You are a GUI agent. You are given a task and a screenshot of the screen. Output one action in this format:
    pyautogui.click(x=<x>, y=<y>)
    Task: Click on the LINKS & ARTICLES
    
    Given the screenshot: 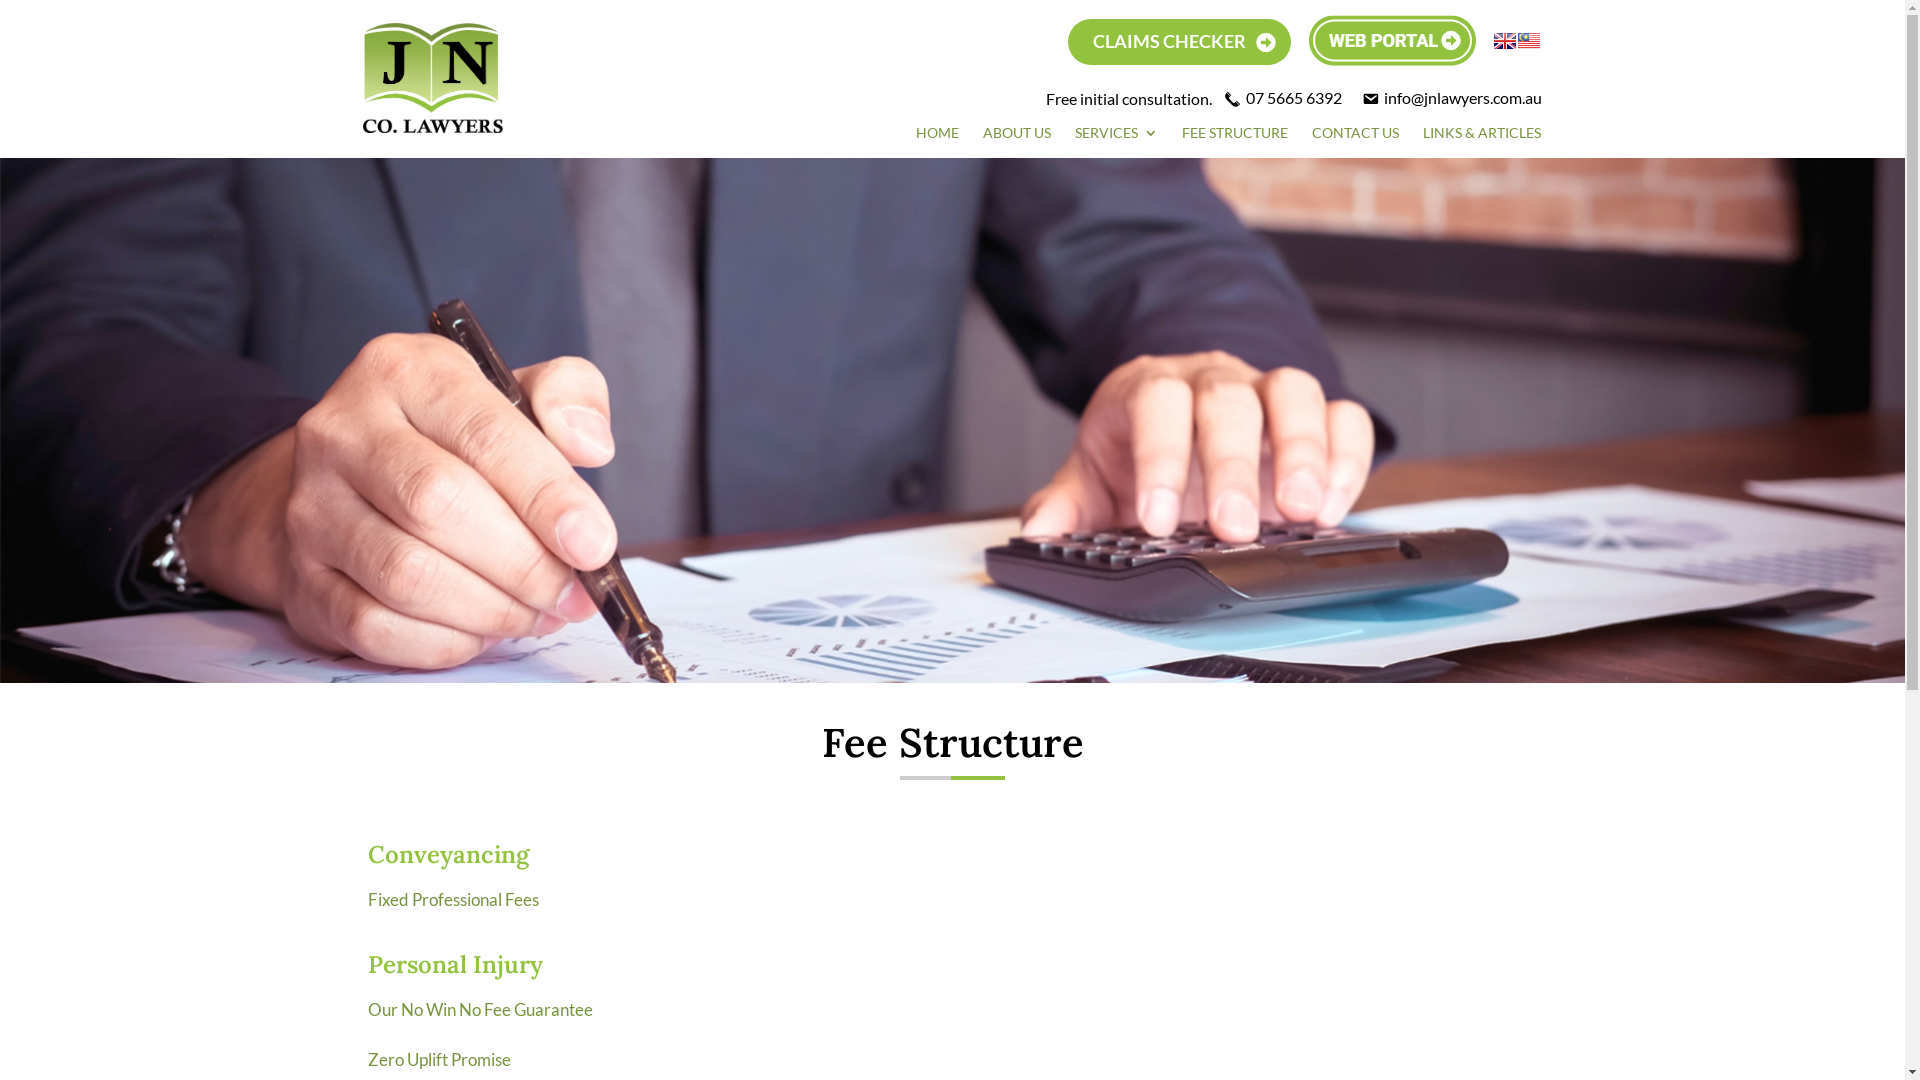 What is the action you would take?
    pyautogui.click(x=1482, y=137)
    